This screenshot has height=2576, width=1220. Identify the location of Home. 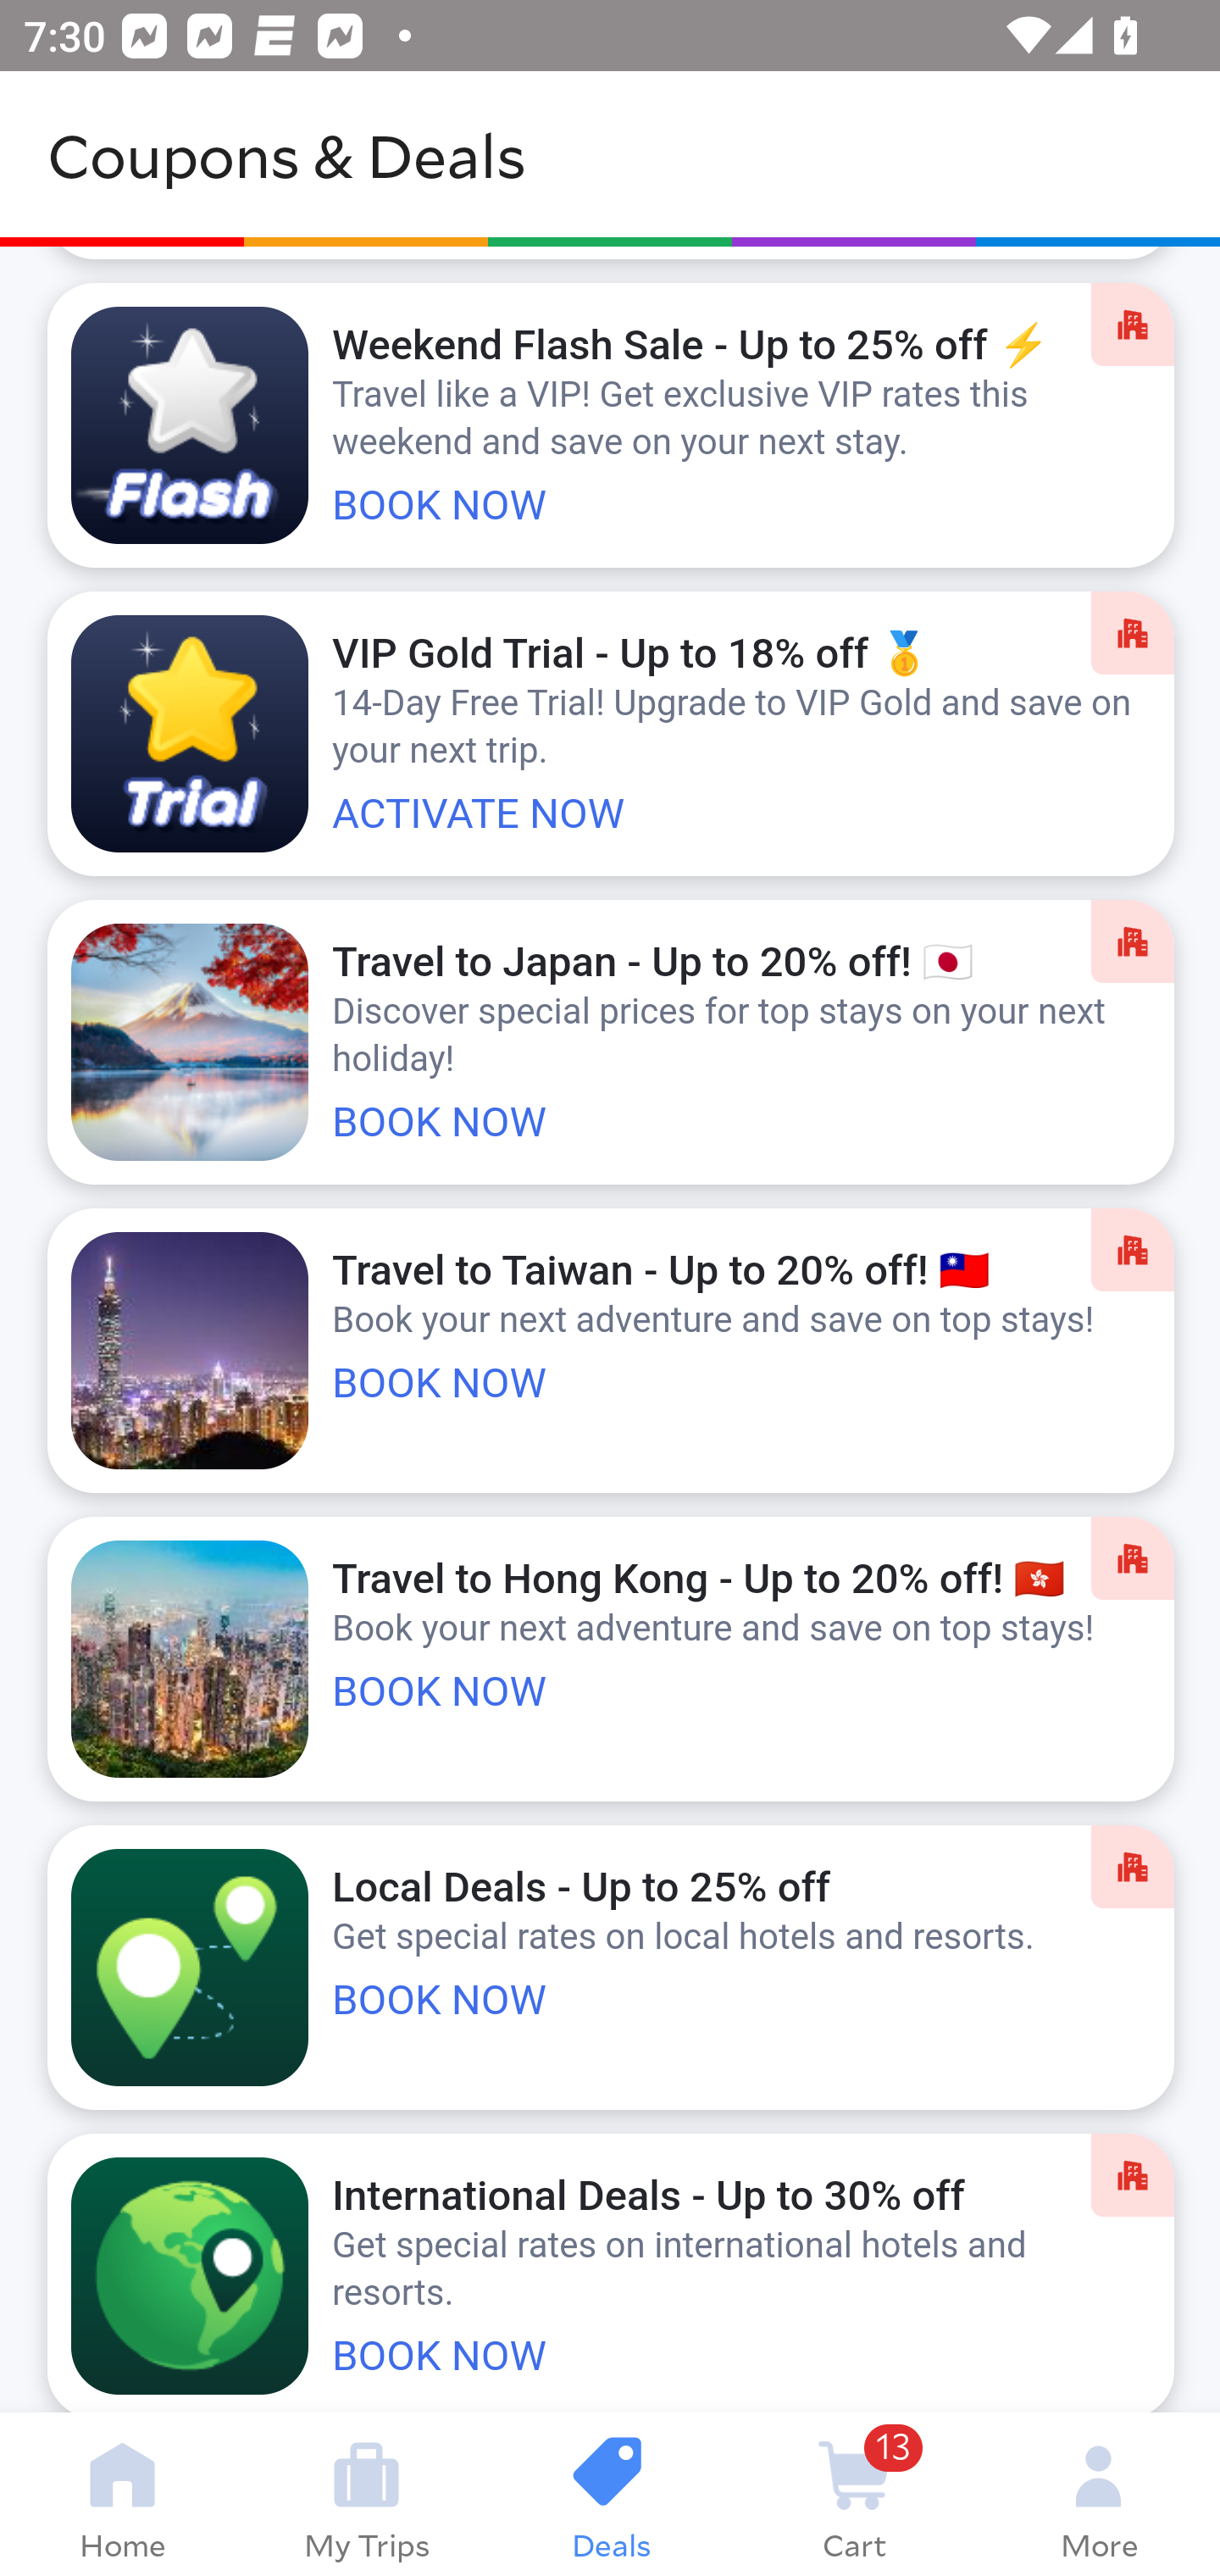
(122, 2495).